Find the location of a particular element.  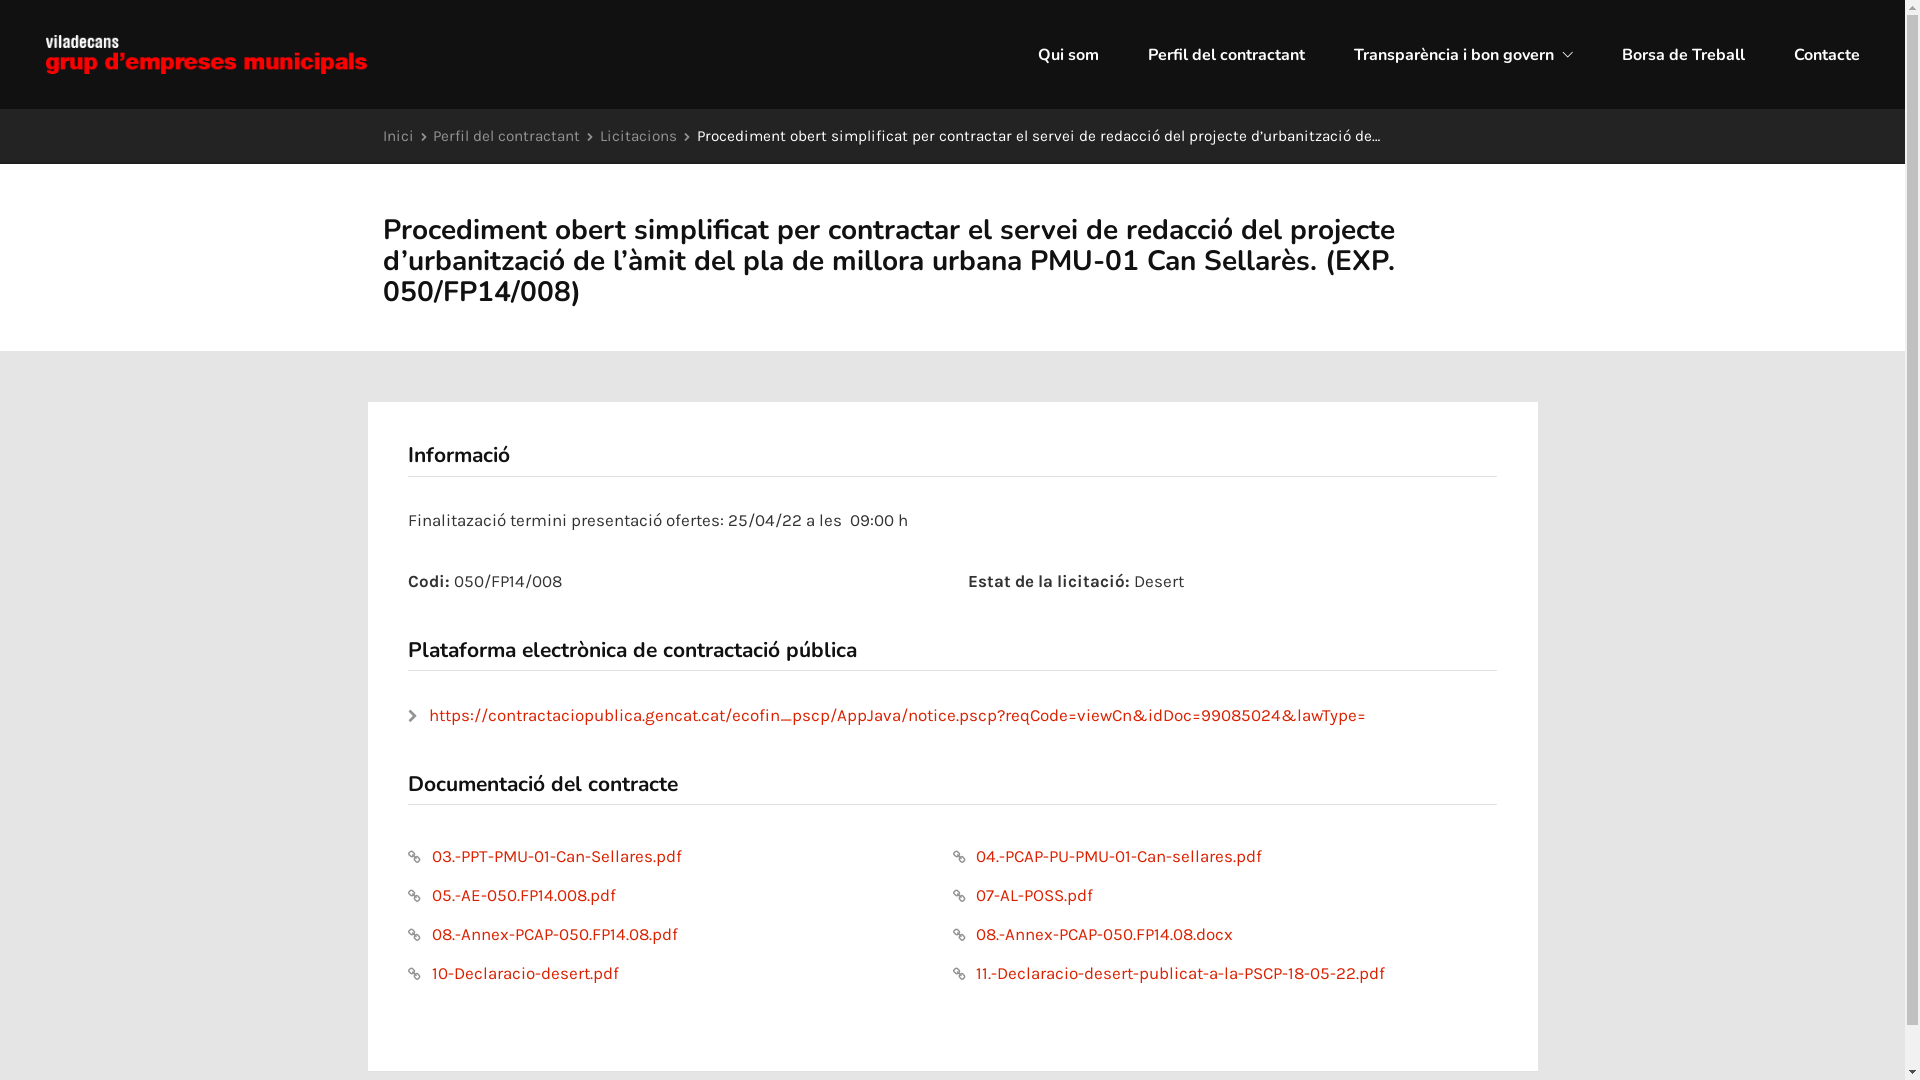

03.-PPT-PMU-01-Can-Sellares.pdf is located at coordinates (545, 856).